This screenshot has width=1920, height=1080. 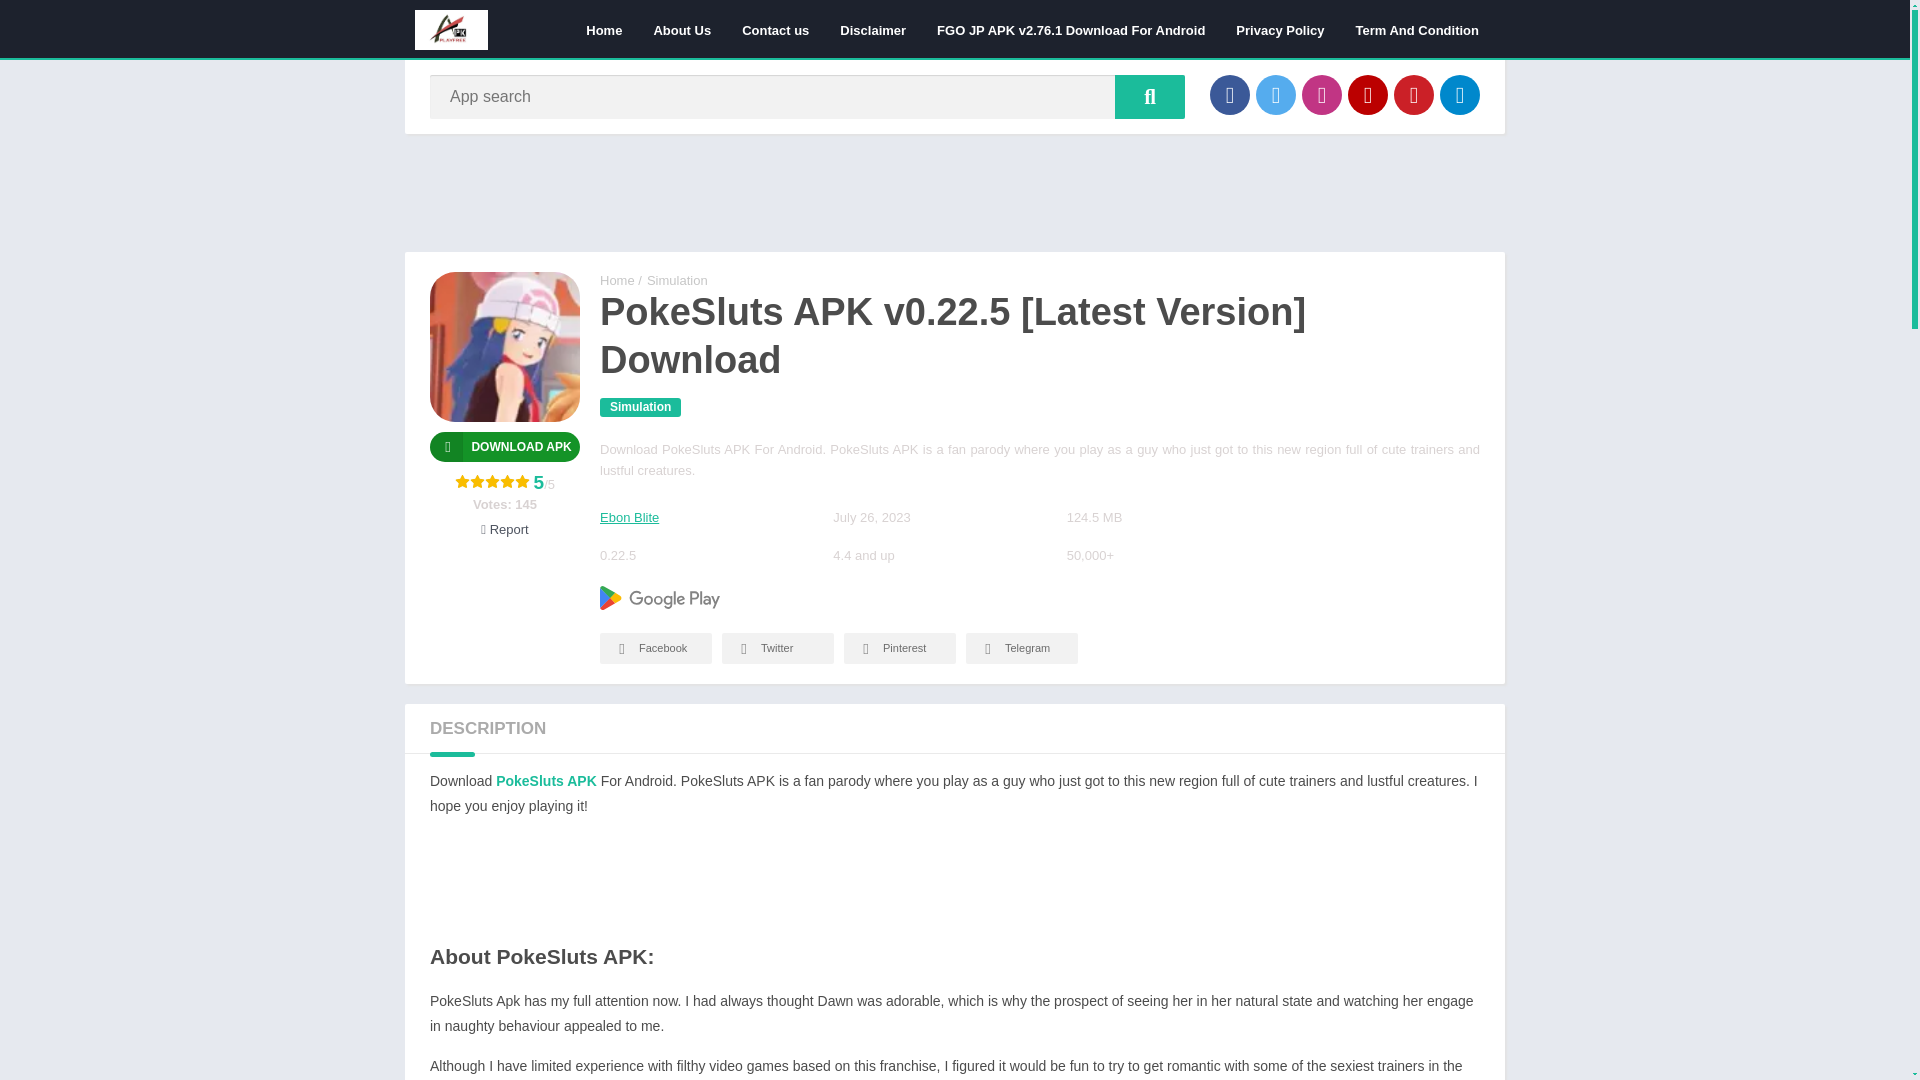 I want to click on Telegram, so click(x=1460, y=94).